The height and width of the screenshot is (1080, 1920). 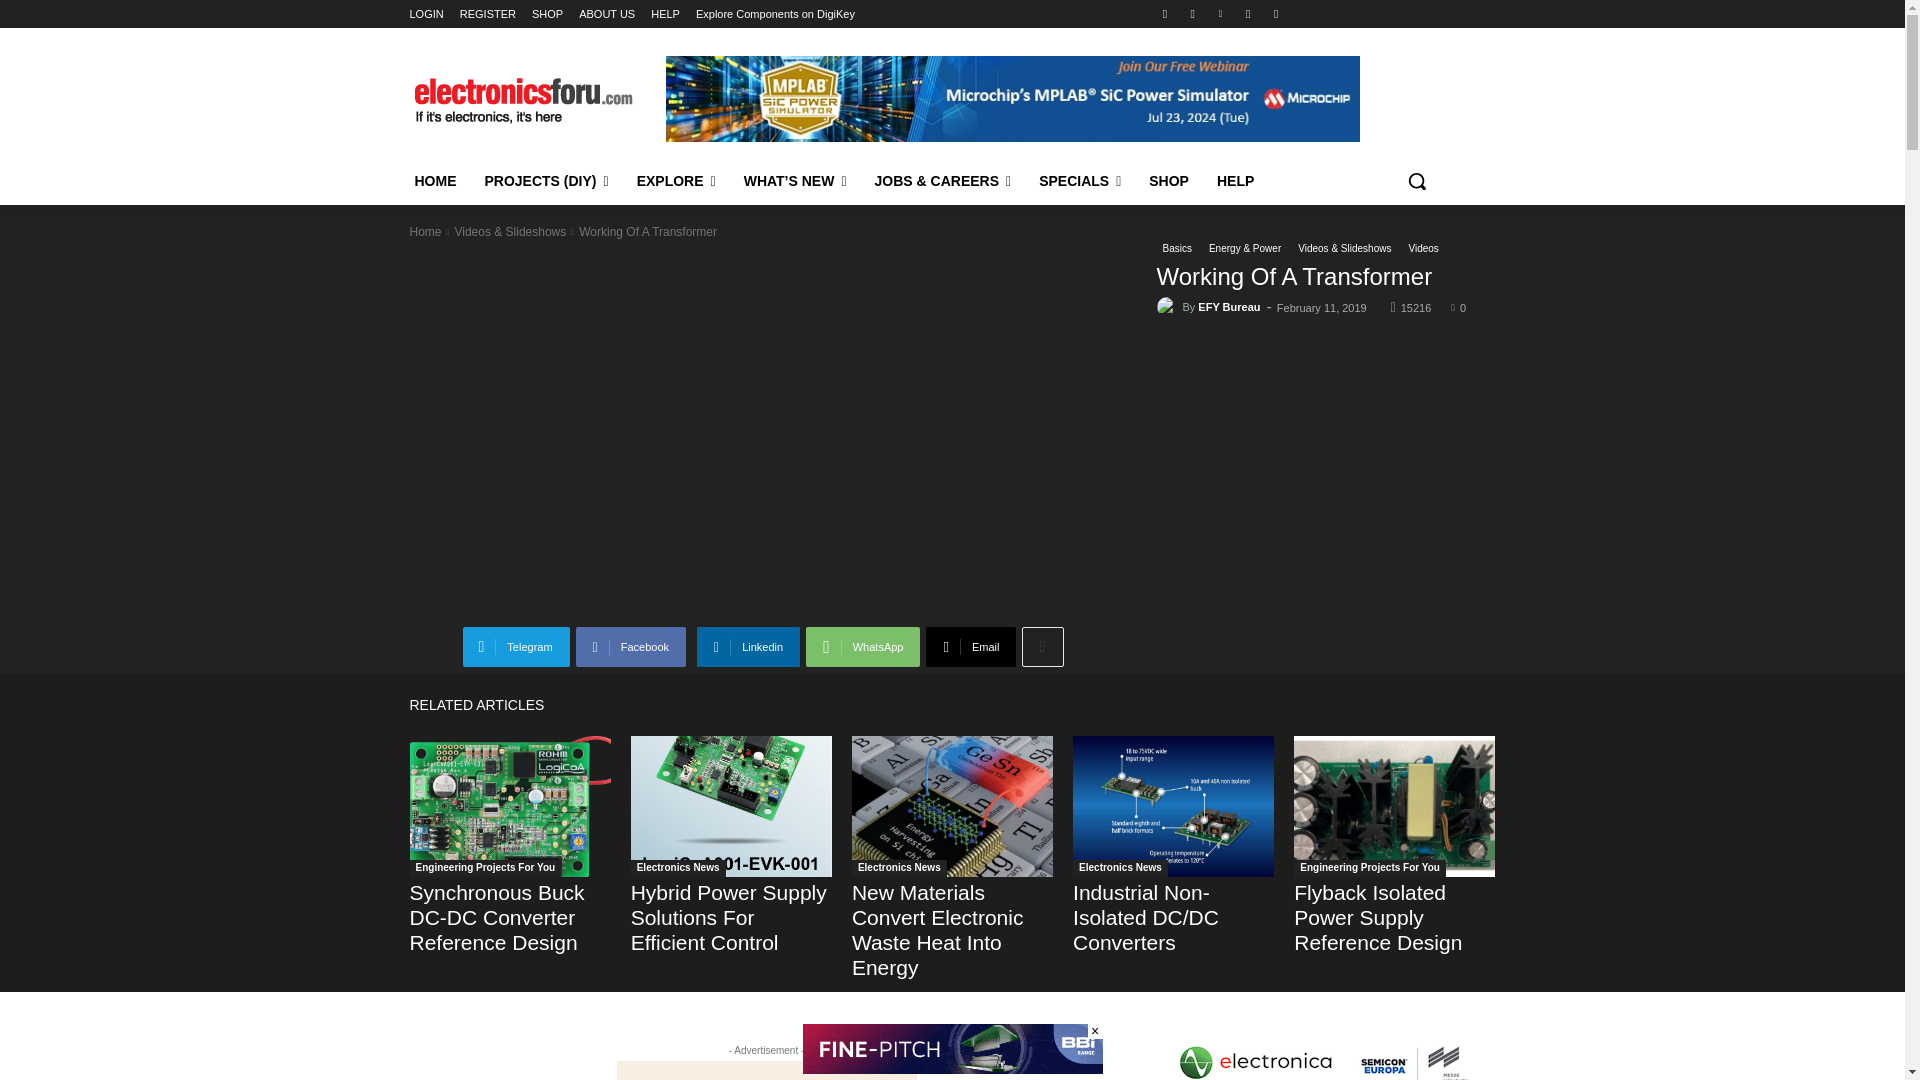 What do you see at coordinates (1248, 13) in the screenshot?
I see `Twitter` at bounding box center [1248, 13].